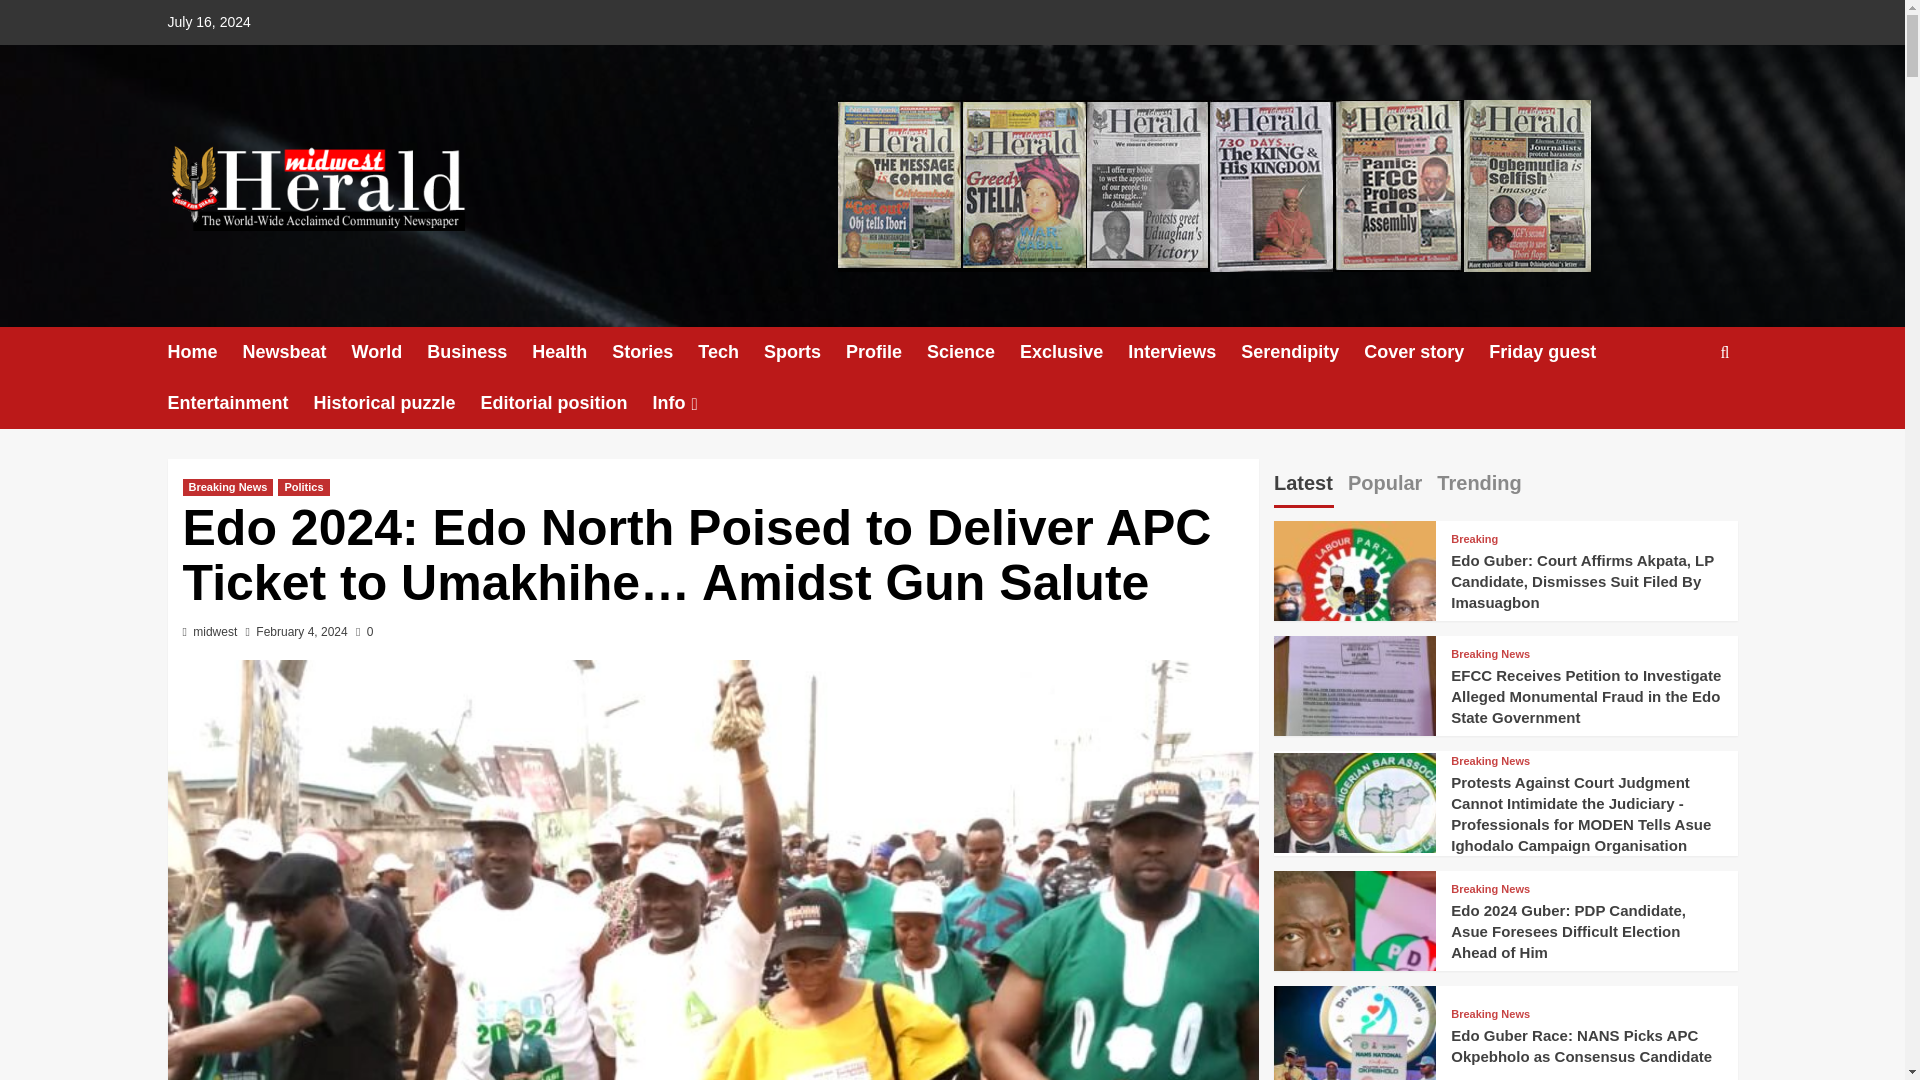  What do you see at coordinates (805, 352) in the screenshot?
I see `Sports` at bounding box center [805, 352].